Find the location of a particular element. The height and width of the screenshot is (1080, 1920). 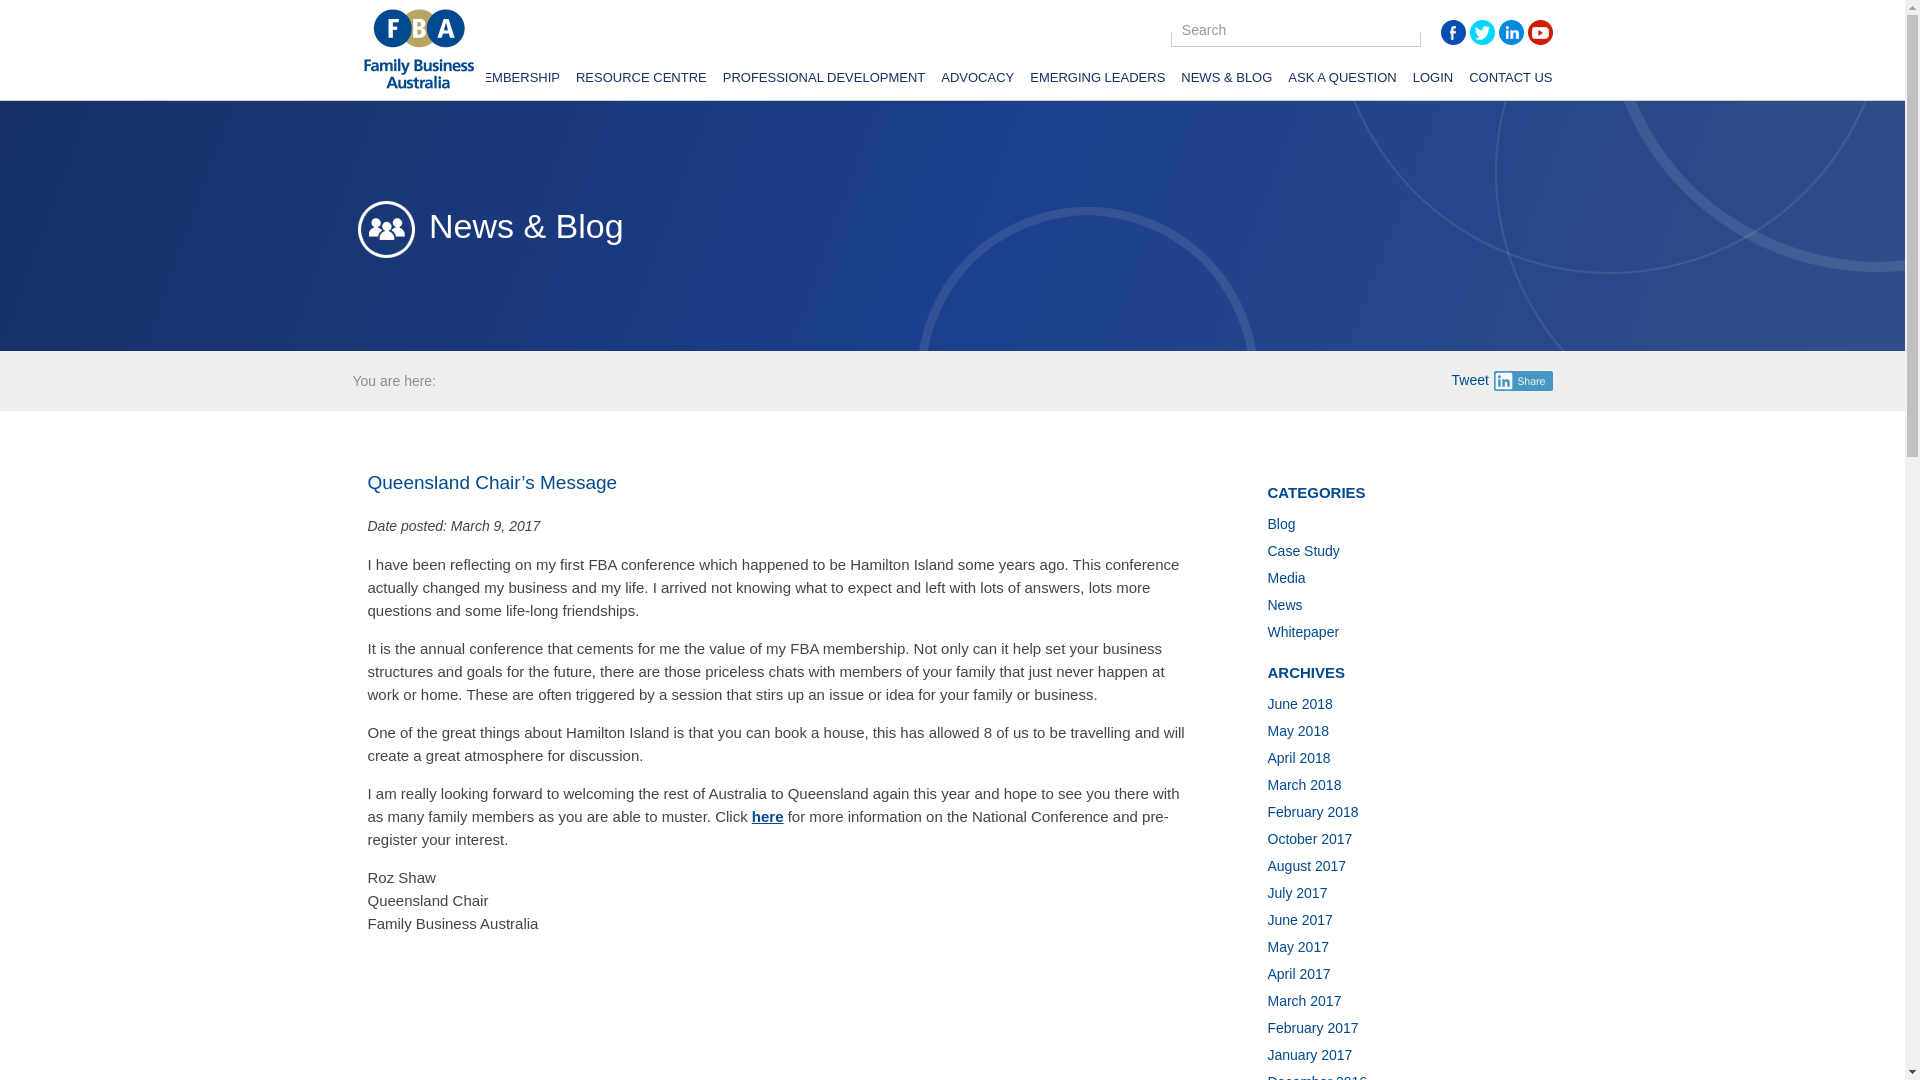

ABOUT US is located at coordinates (422, 80).